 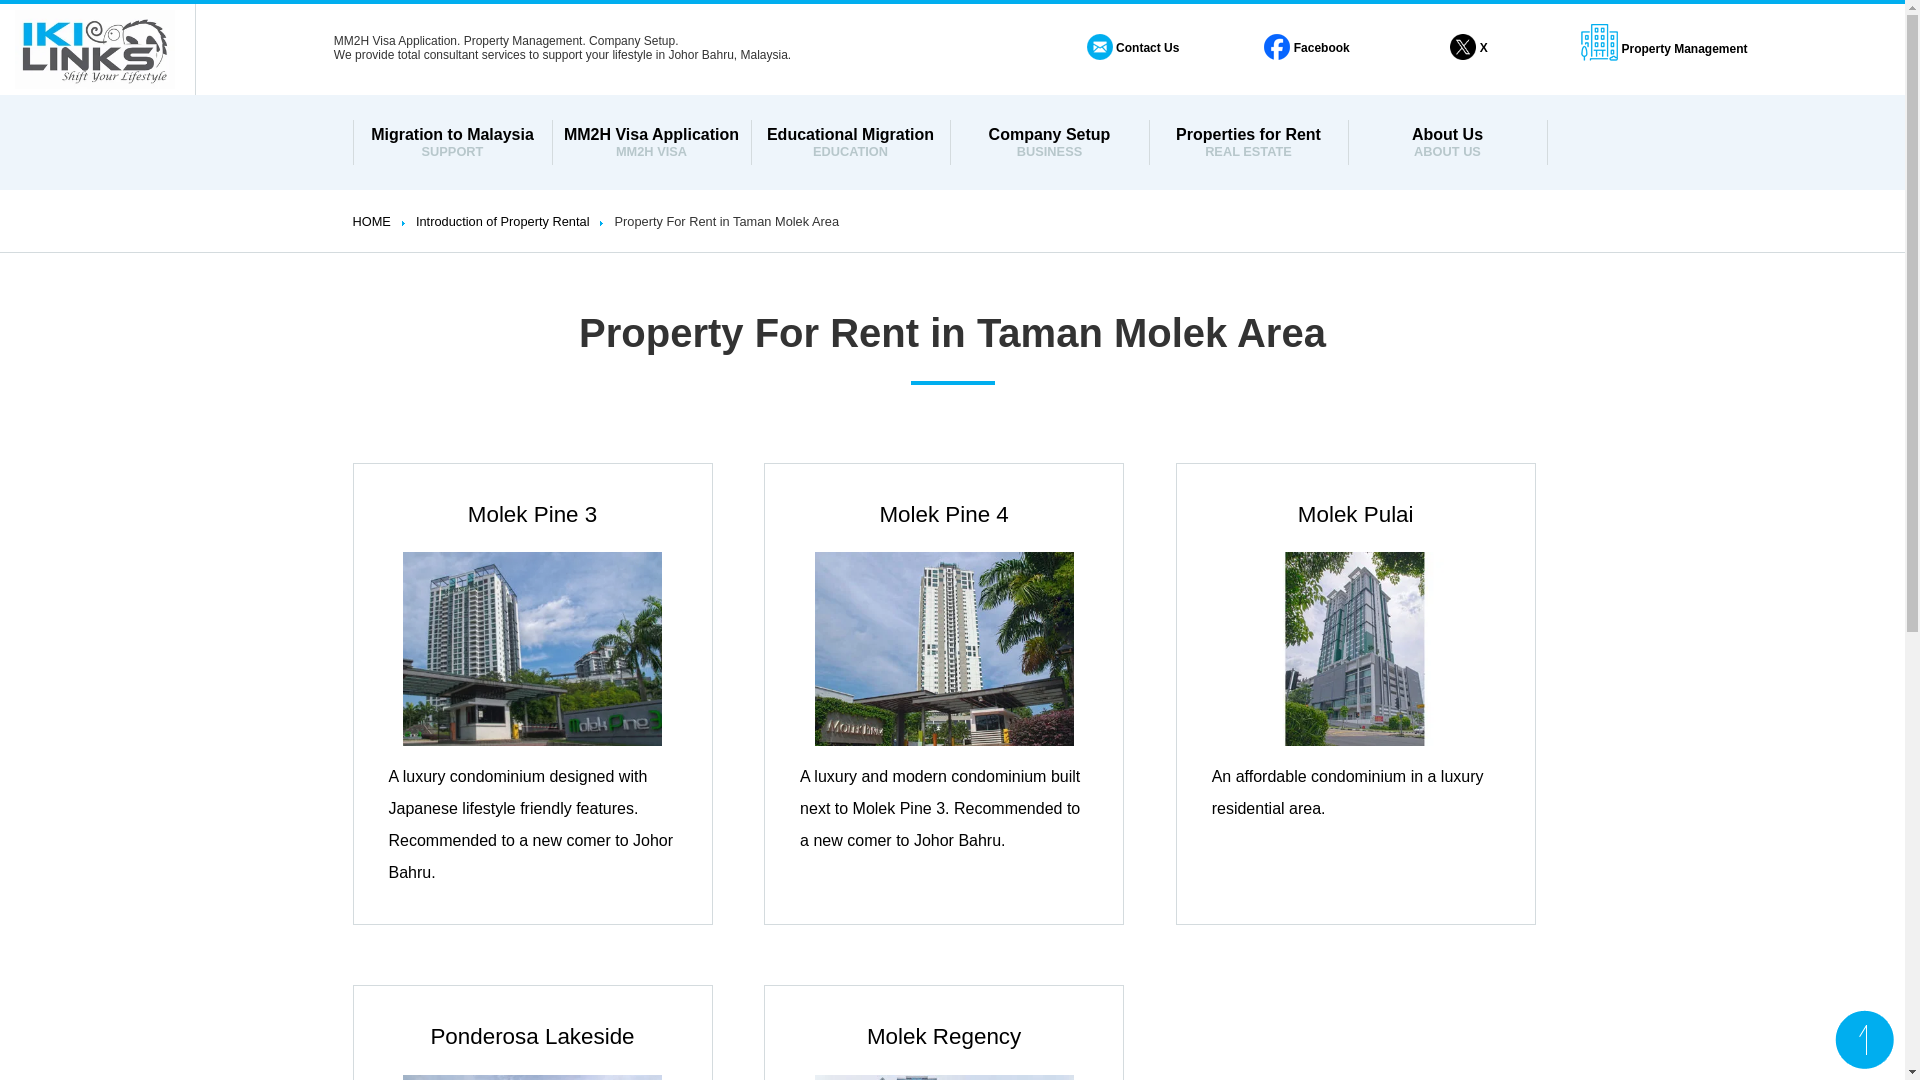 What do you see at coordinates (1049, 142) in the screenshot?
I see `Company Setup` at bounding box center [1049, 142].